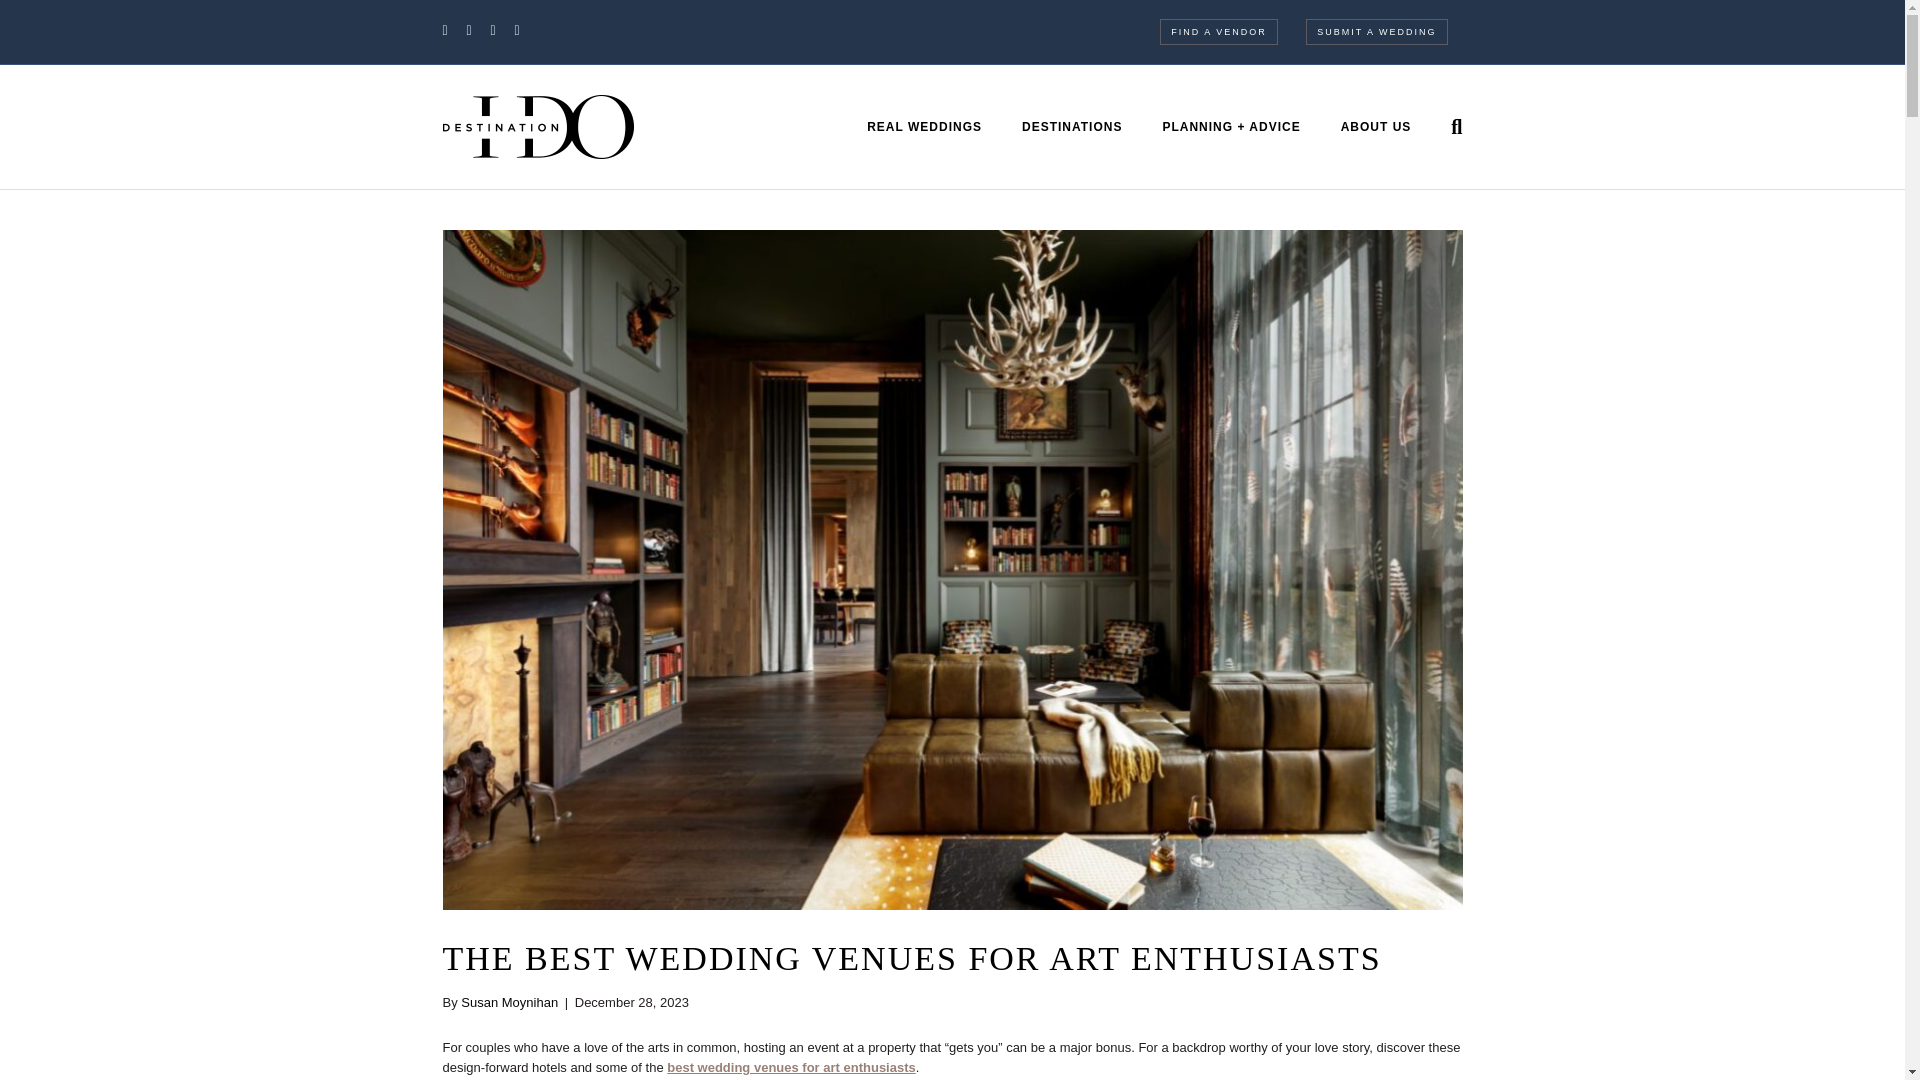 The height and width of the screenshot is (1080, 1920). What do you see at coordinates (526, 29) in the screenshot?
I see `Instagram` at bounding box center [526, 29].